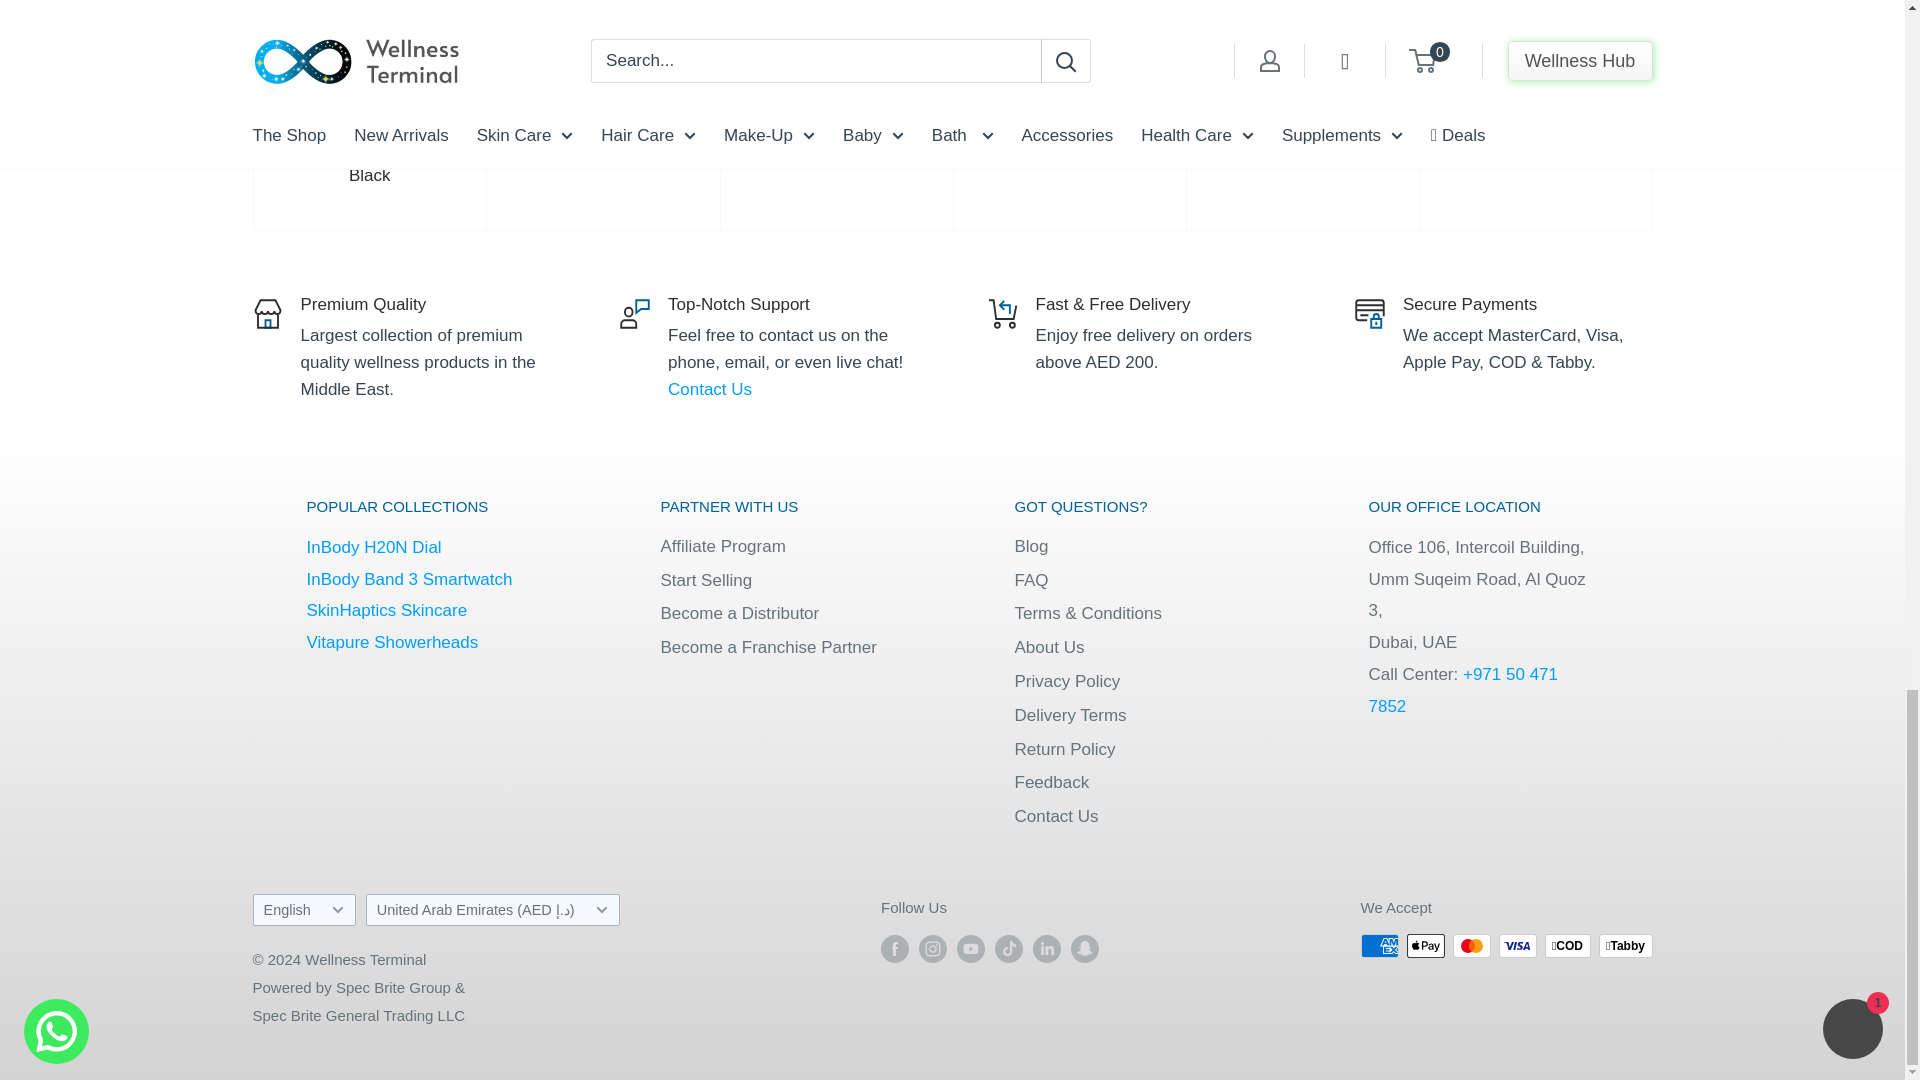 The width and height of the screenshot is (1920, 1080). Describe the element at coordinates (392, 642) in the screenshot. I see `Transform Your Life with Vitapure` at that location.